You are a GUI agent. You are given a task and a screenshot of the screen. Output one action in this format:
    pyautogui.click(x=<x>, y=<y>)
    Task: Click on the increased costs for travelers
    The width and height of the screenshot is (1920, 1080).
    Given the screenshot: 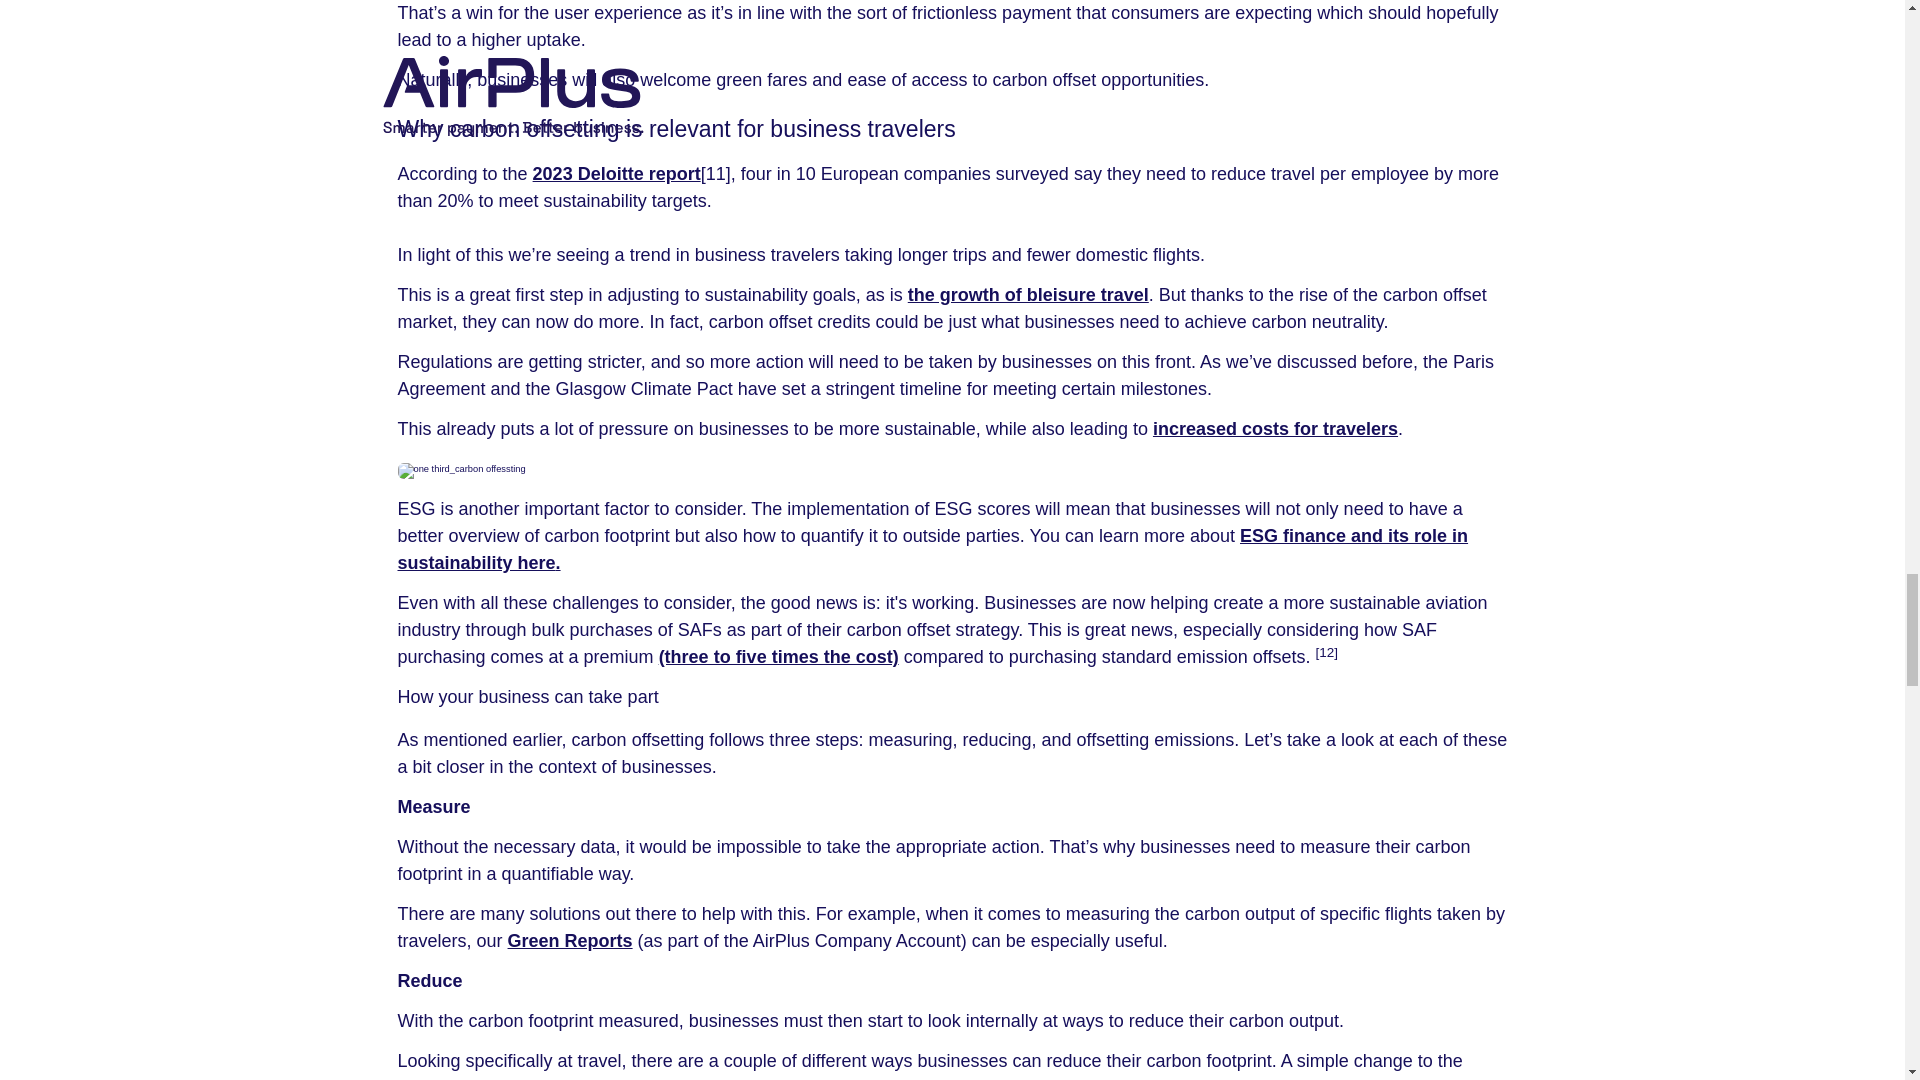 What is the action you would take?
    pyautogui.click(x=1275, y=428)
    